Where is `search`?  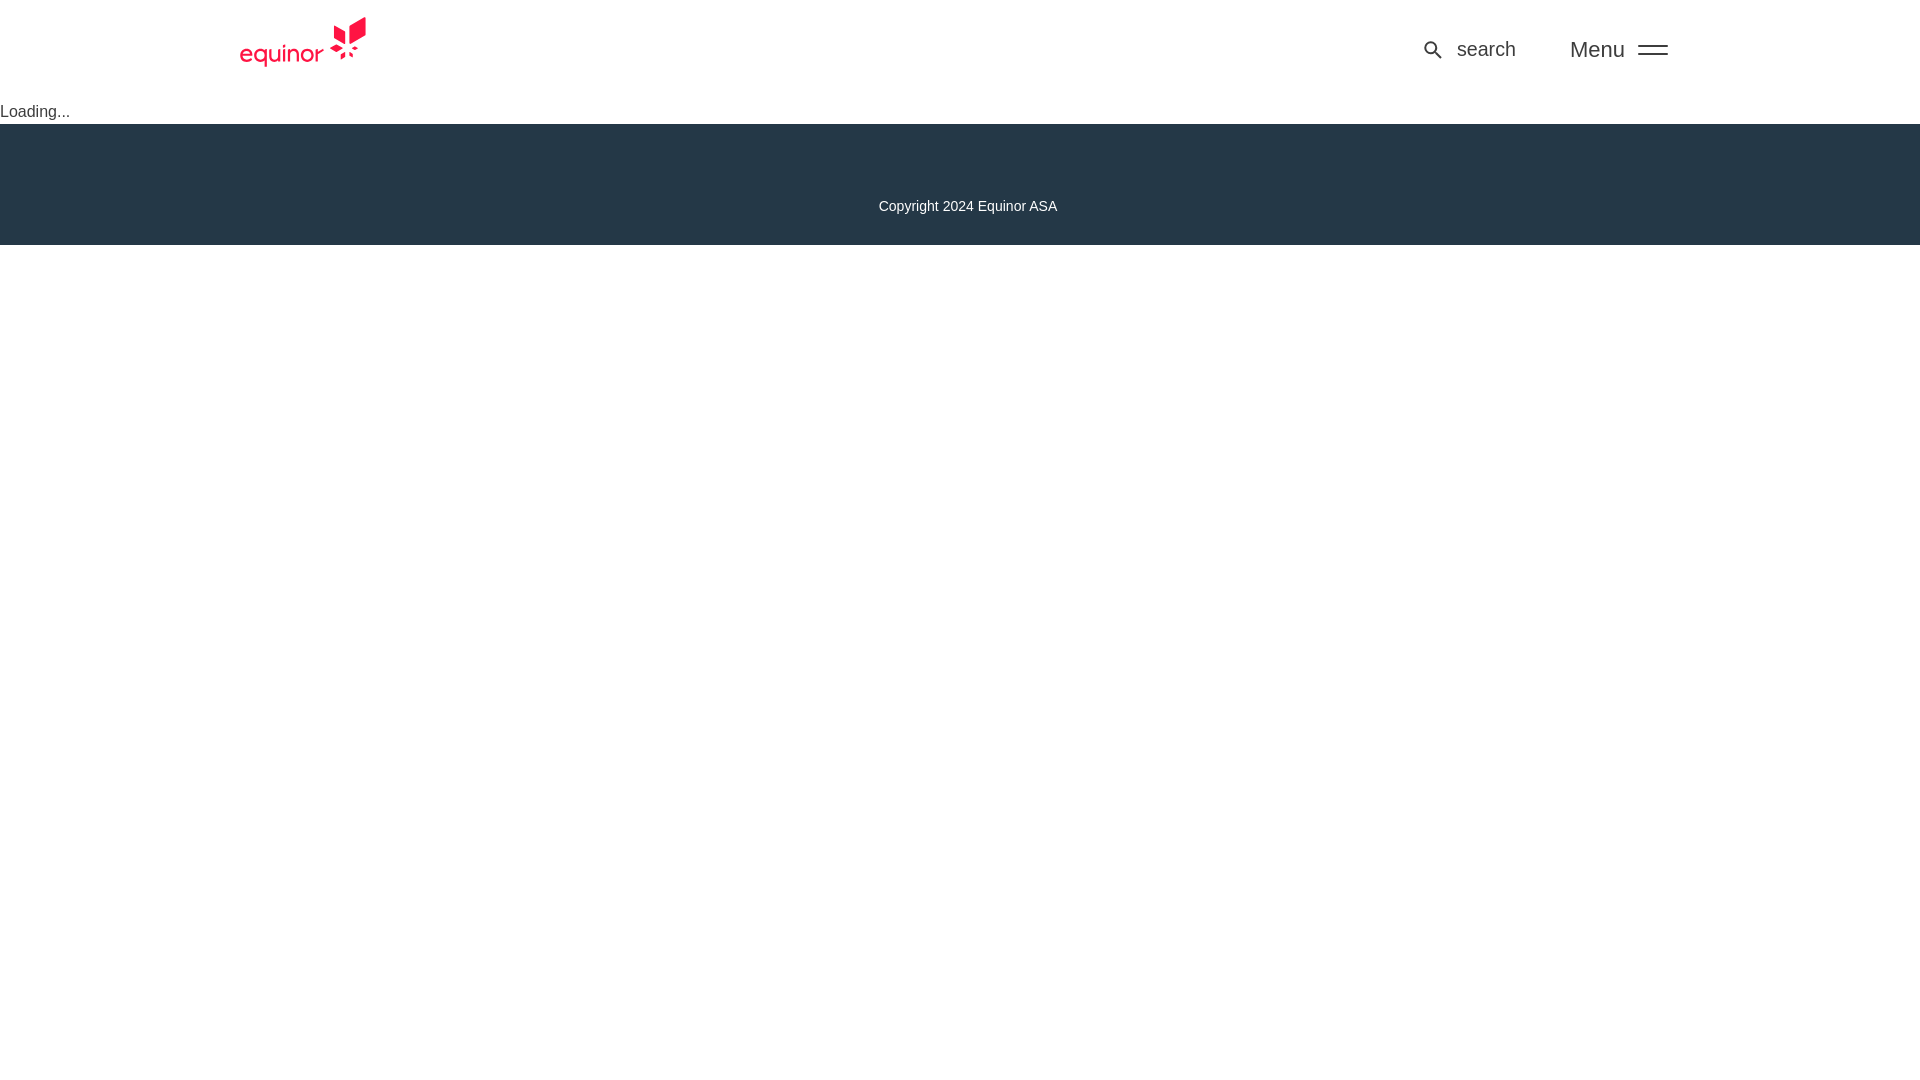 search is located at coordinates (1468, 49).